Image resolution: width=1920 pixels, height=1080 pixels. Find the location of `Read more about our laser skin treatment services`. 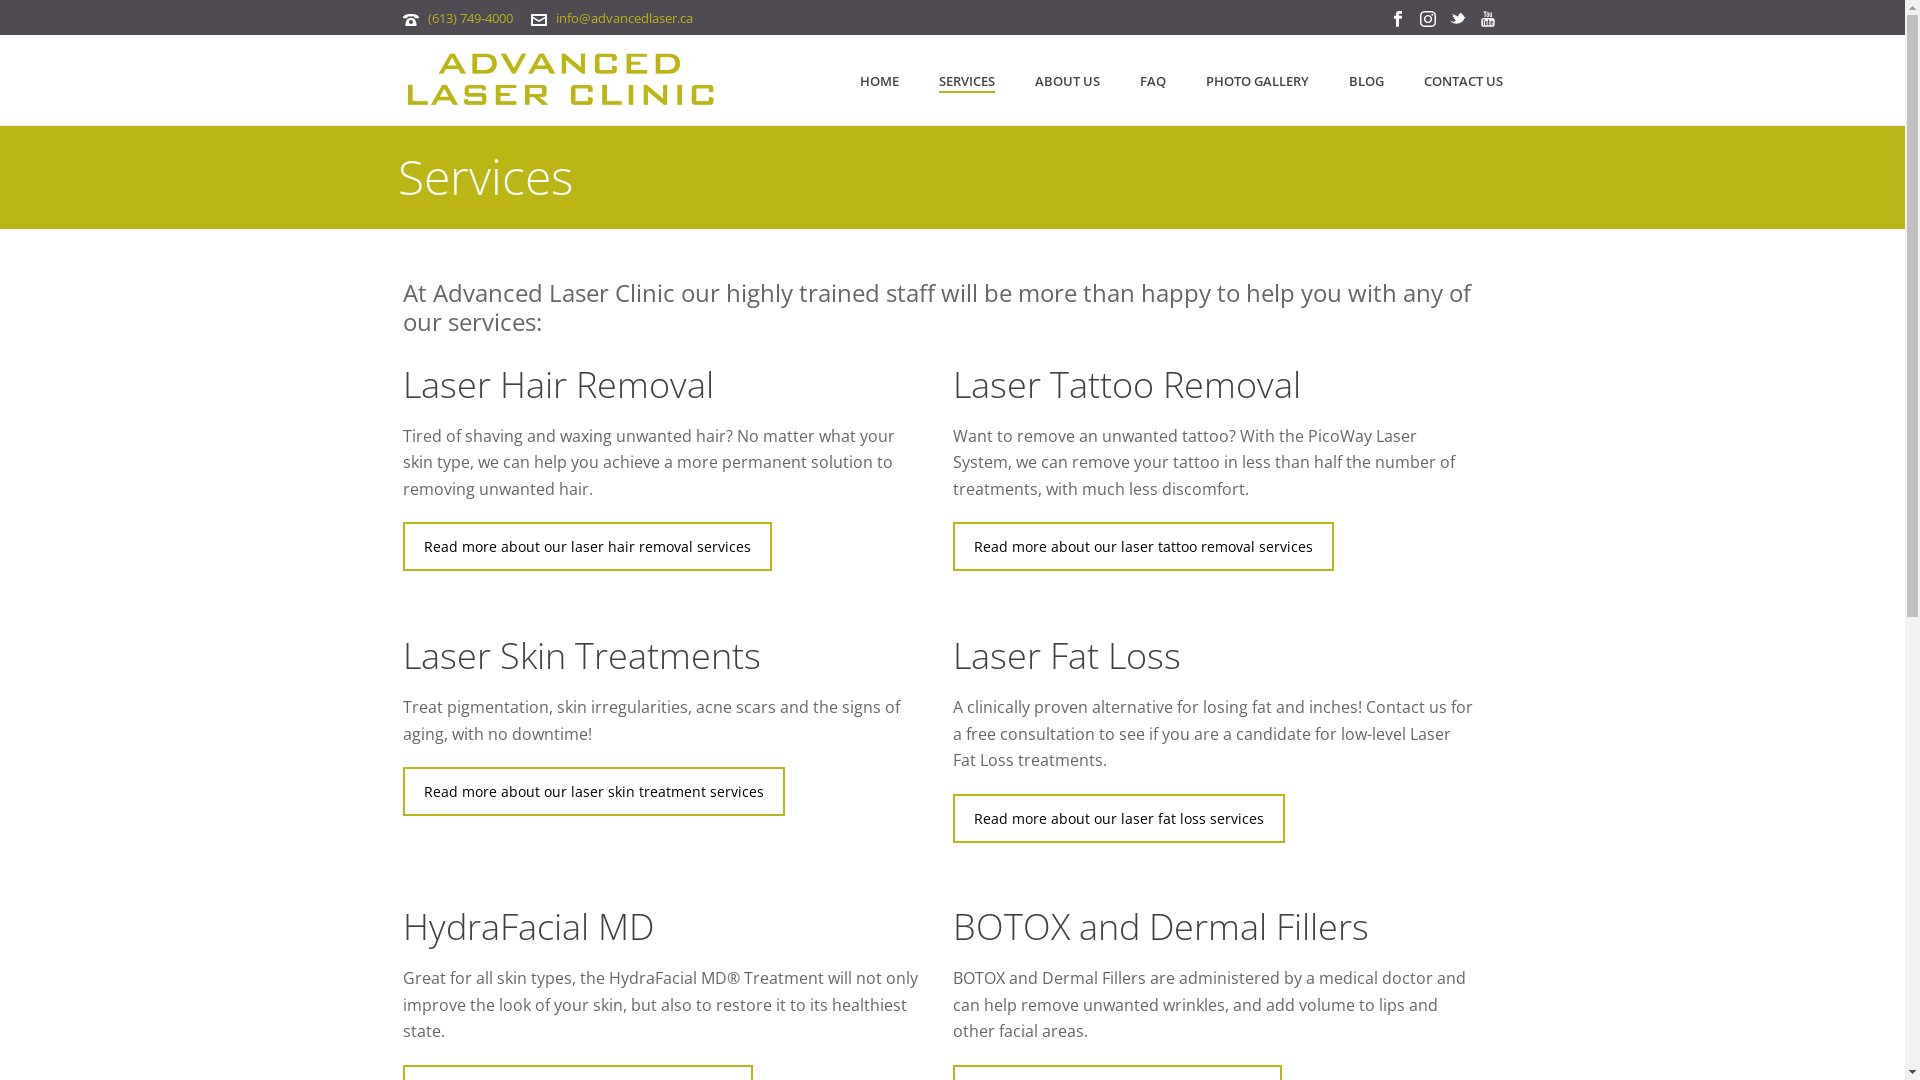

Read more about our laser skin treatment services is located at coordinates (593, 792).